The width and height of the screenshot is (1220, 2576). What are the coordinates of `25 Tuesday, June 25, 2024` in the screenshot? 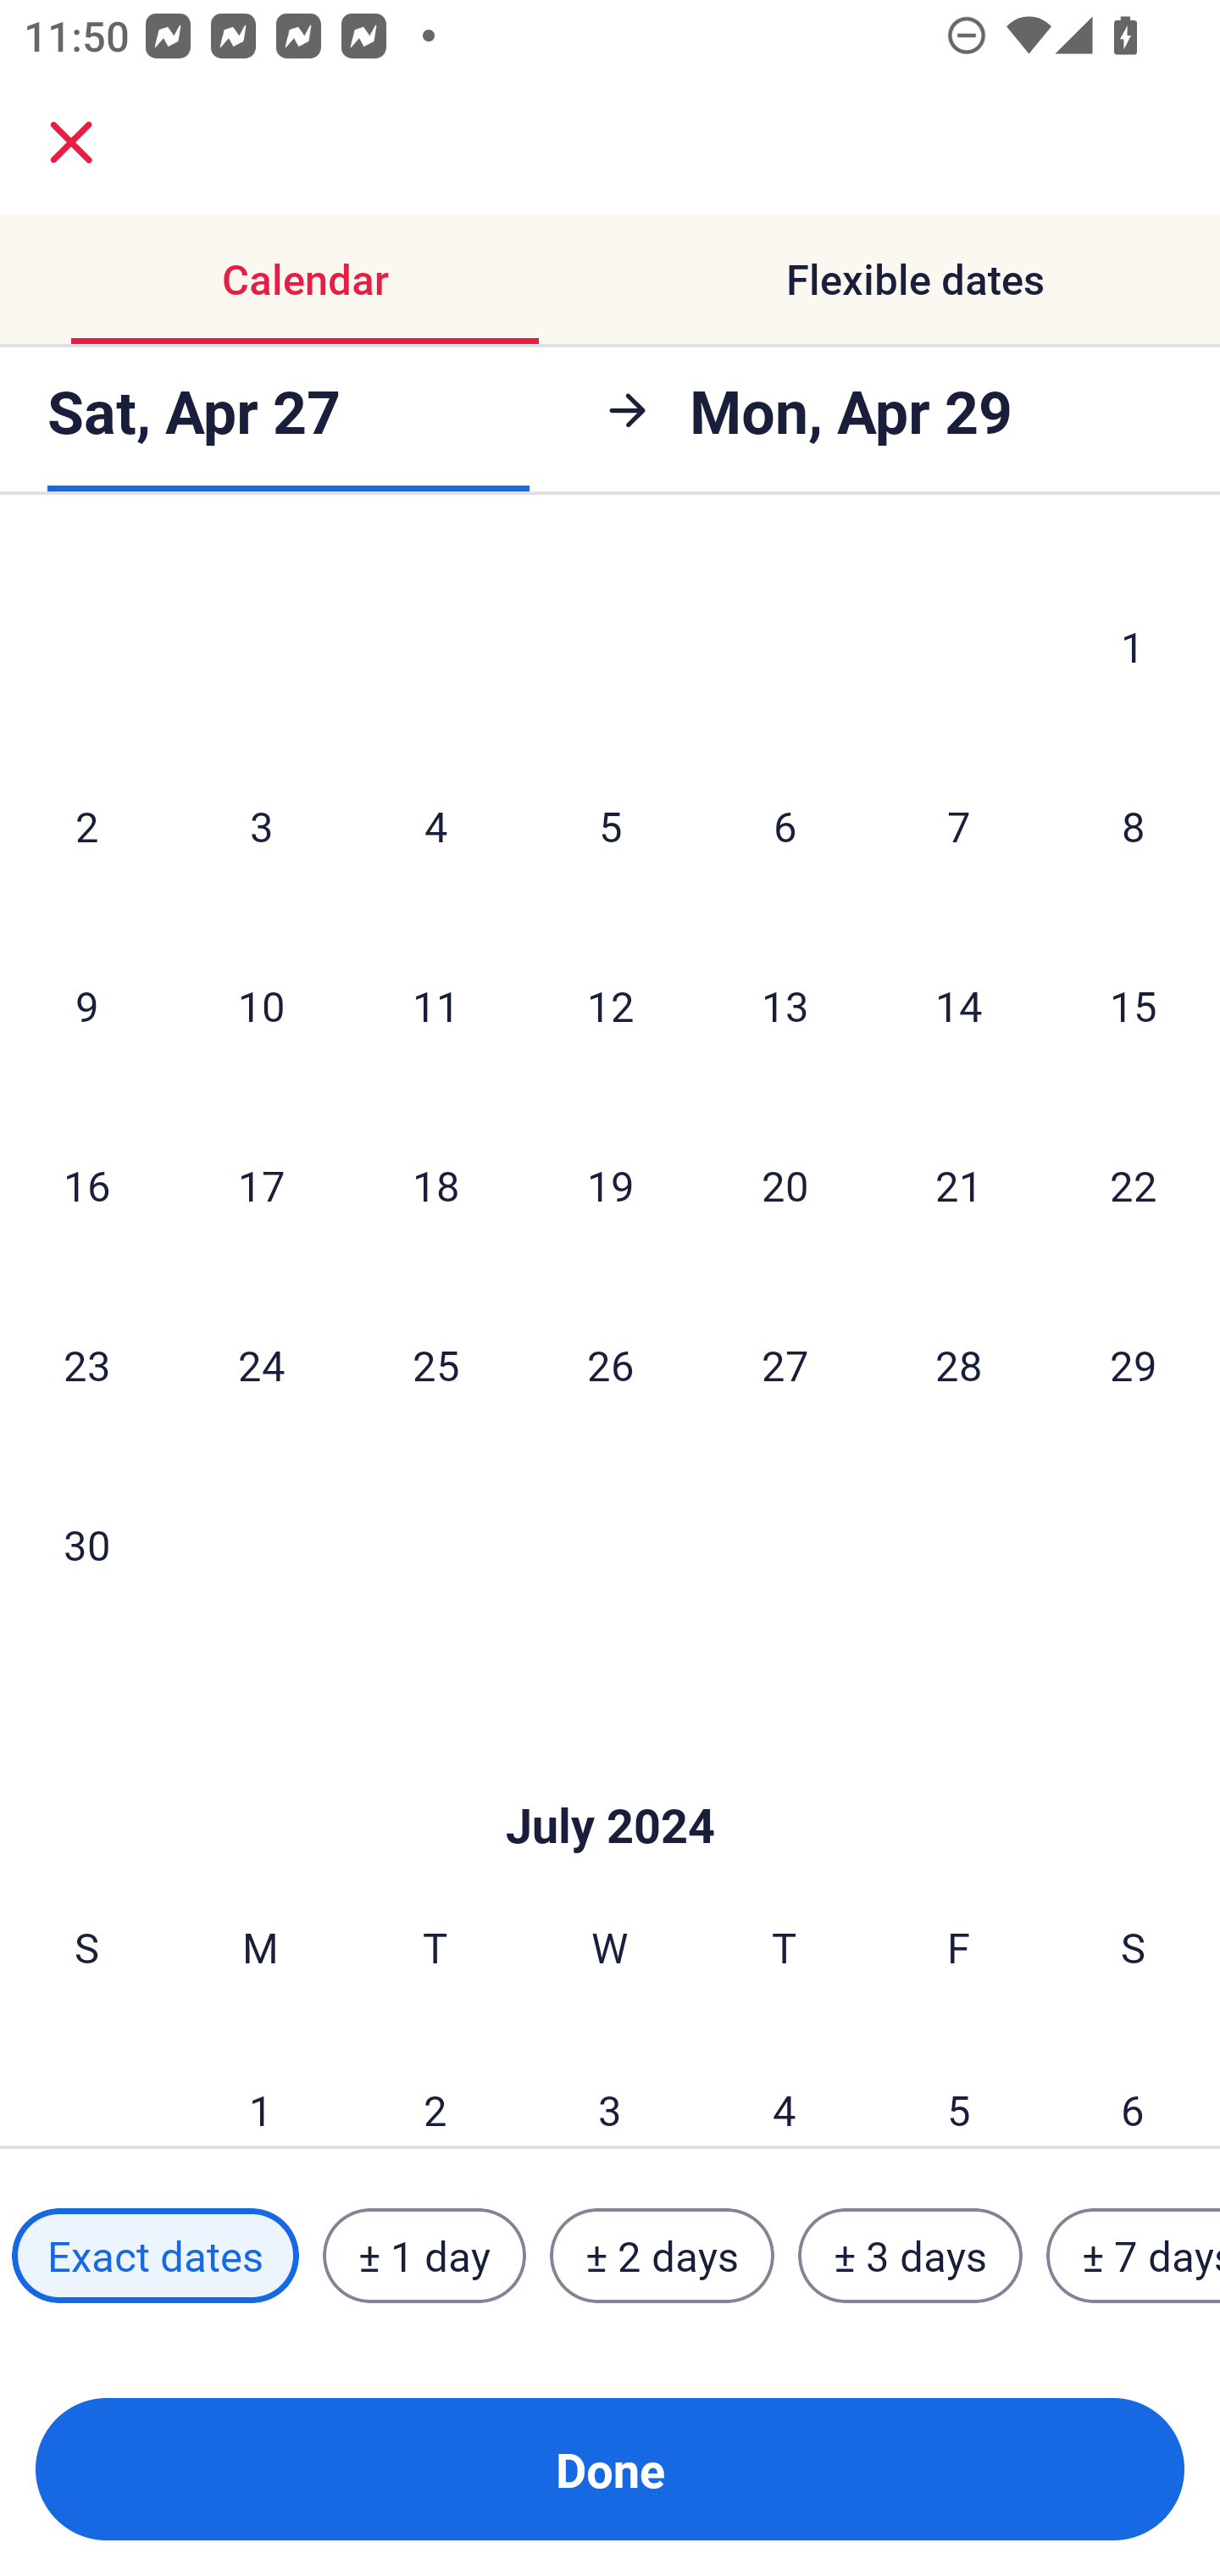 It's located at (435, 1363).